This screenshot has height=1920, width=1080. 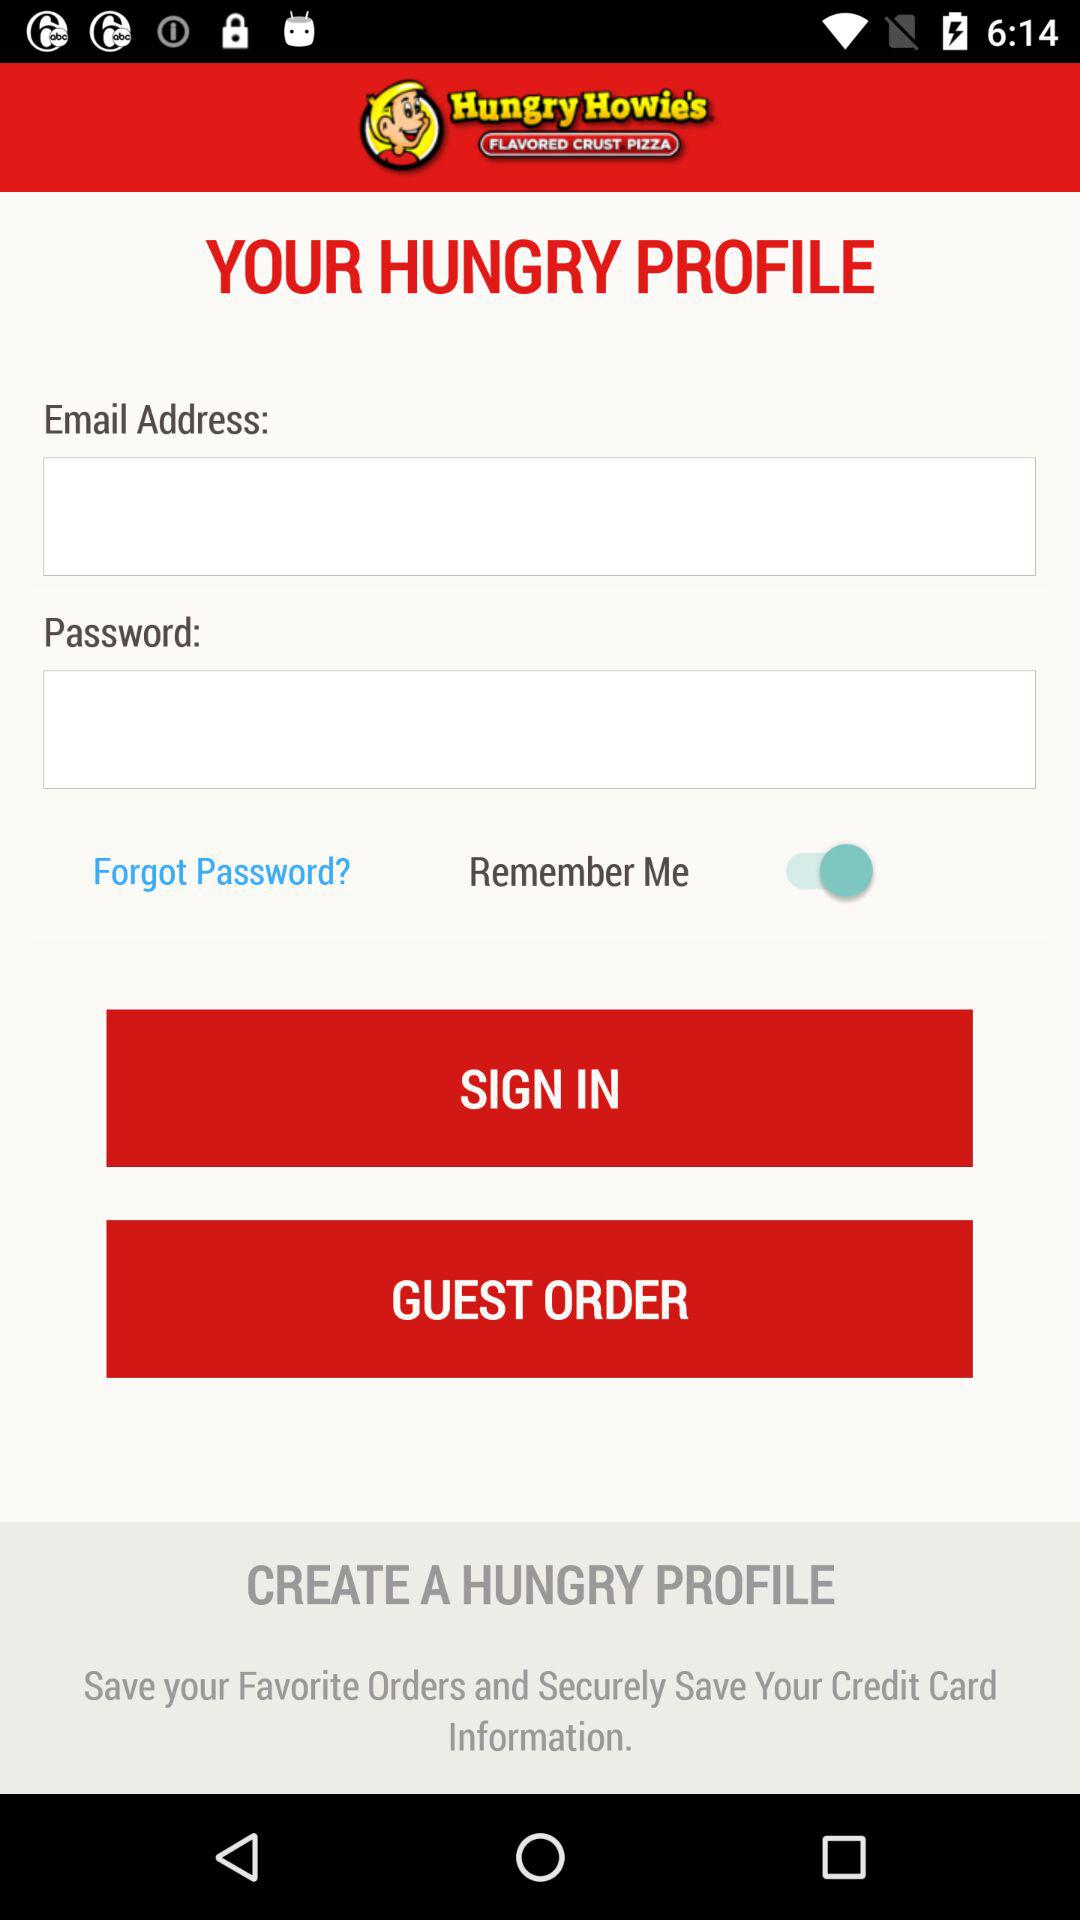 What do you see at coordinates (578, 870) in the screenshot?
I see `click the remember me icon` at bounding box center [578, 870].